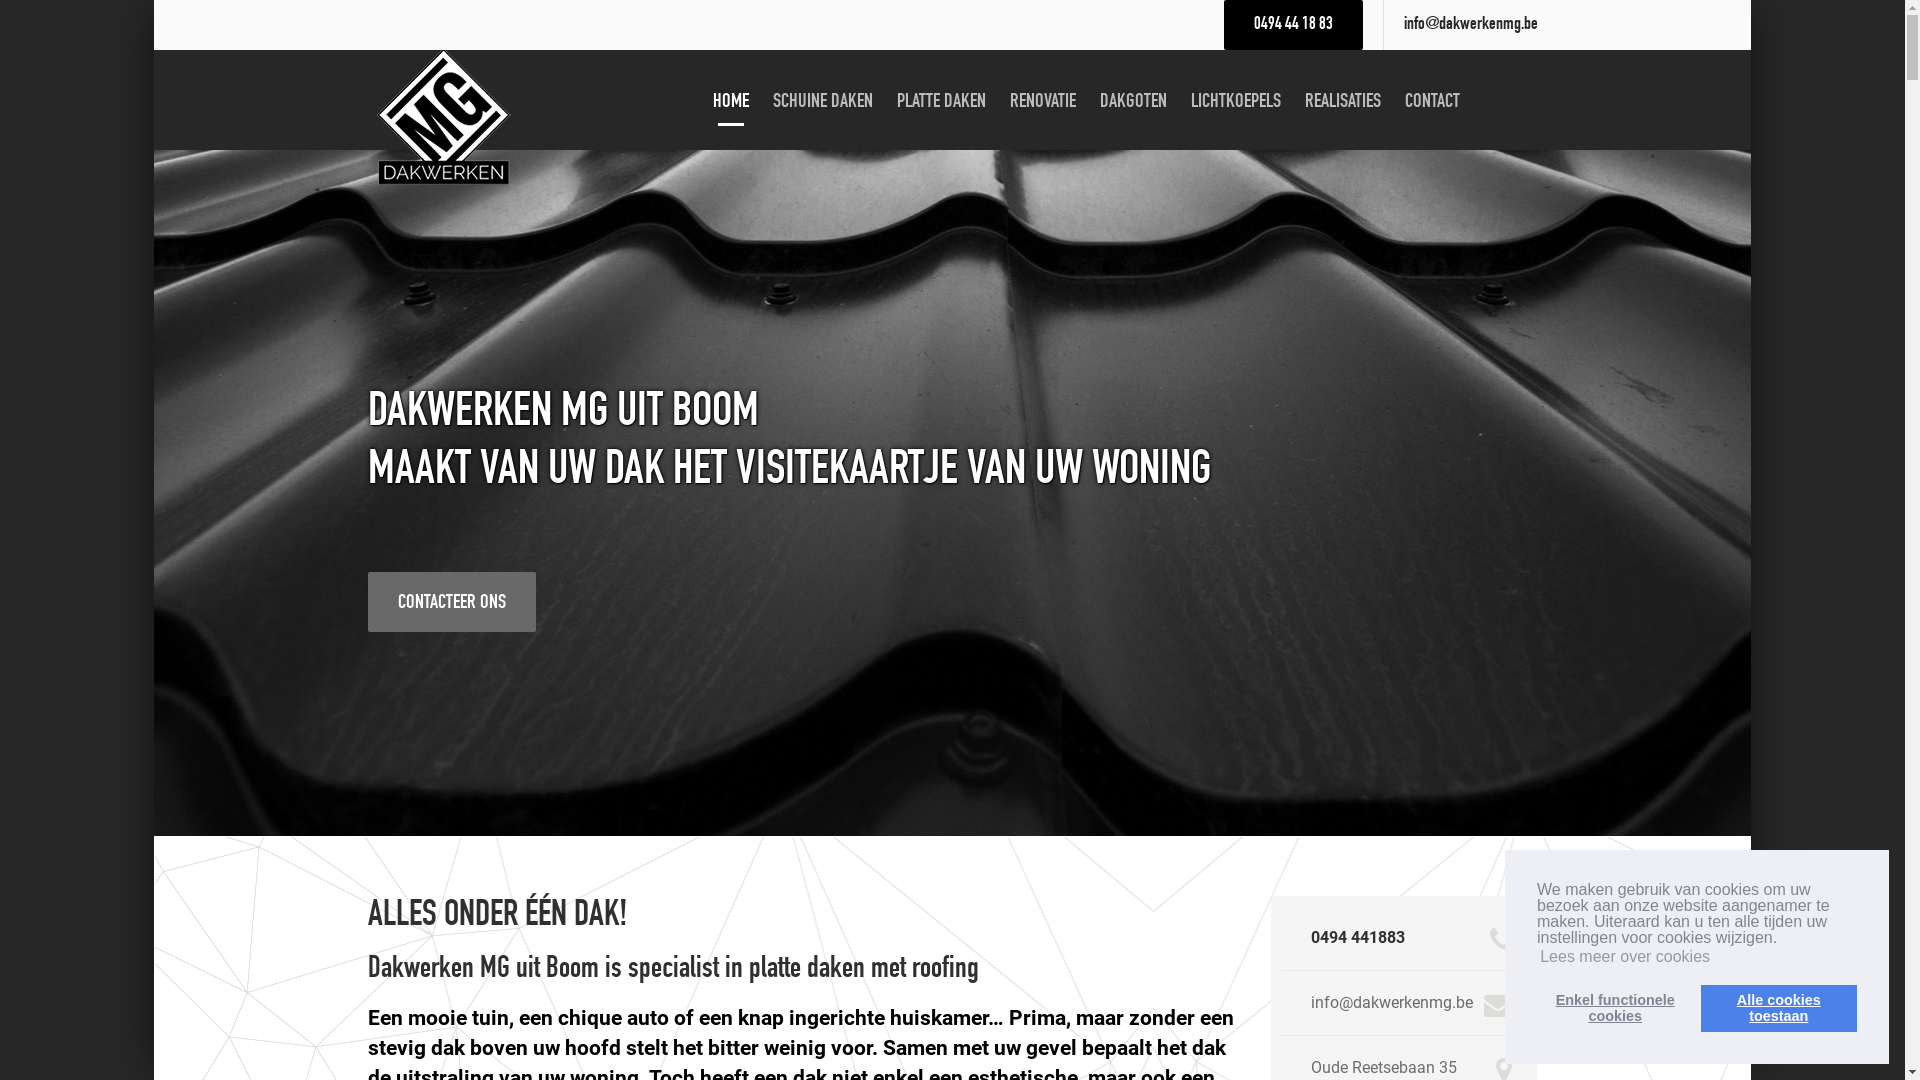 This screenshot has height=1080, width=1920. What do you see at coordinates (1432, 101) in the screenshot?
I see `CONTACT` at bounding box center [1432, 101].